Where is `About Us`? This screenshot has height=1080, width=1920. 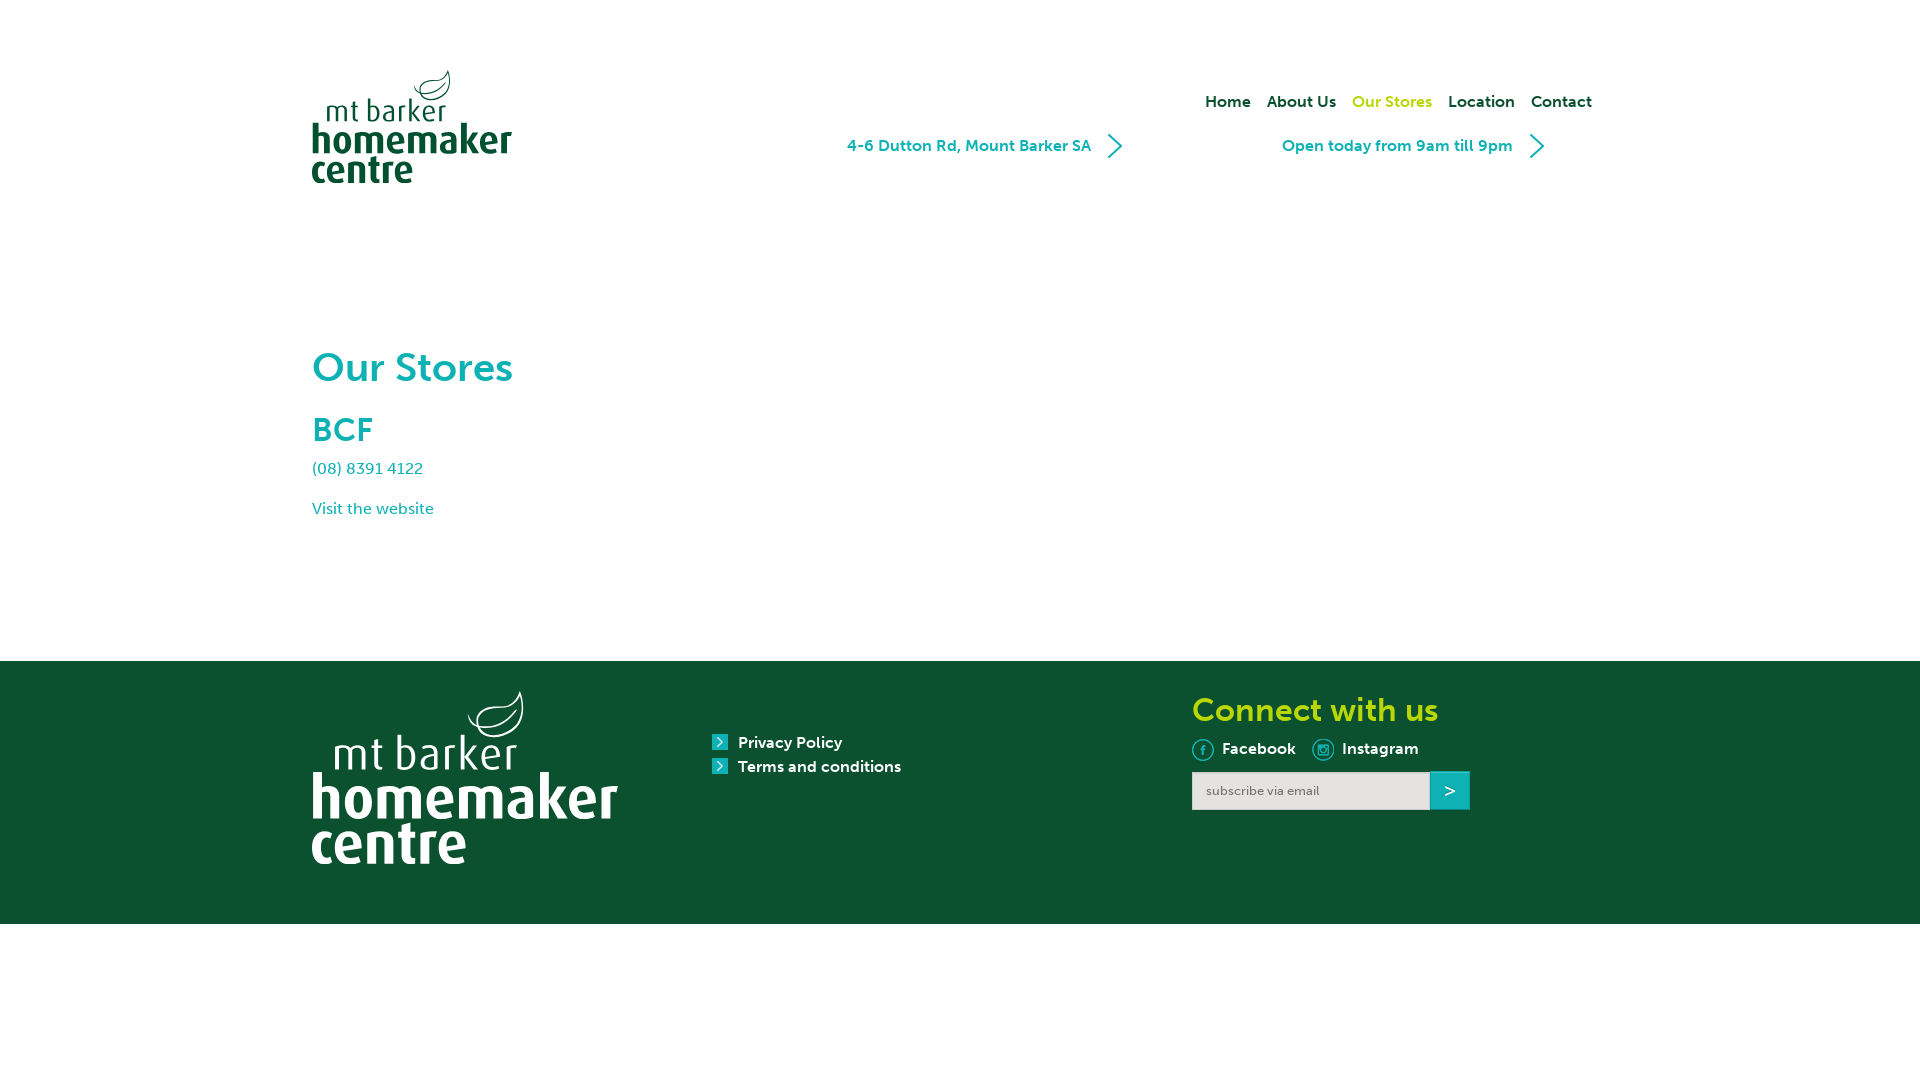
About Us is located at coordinates (1302, 102).